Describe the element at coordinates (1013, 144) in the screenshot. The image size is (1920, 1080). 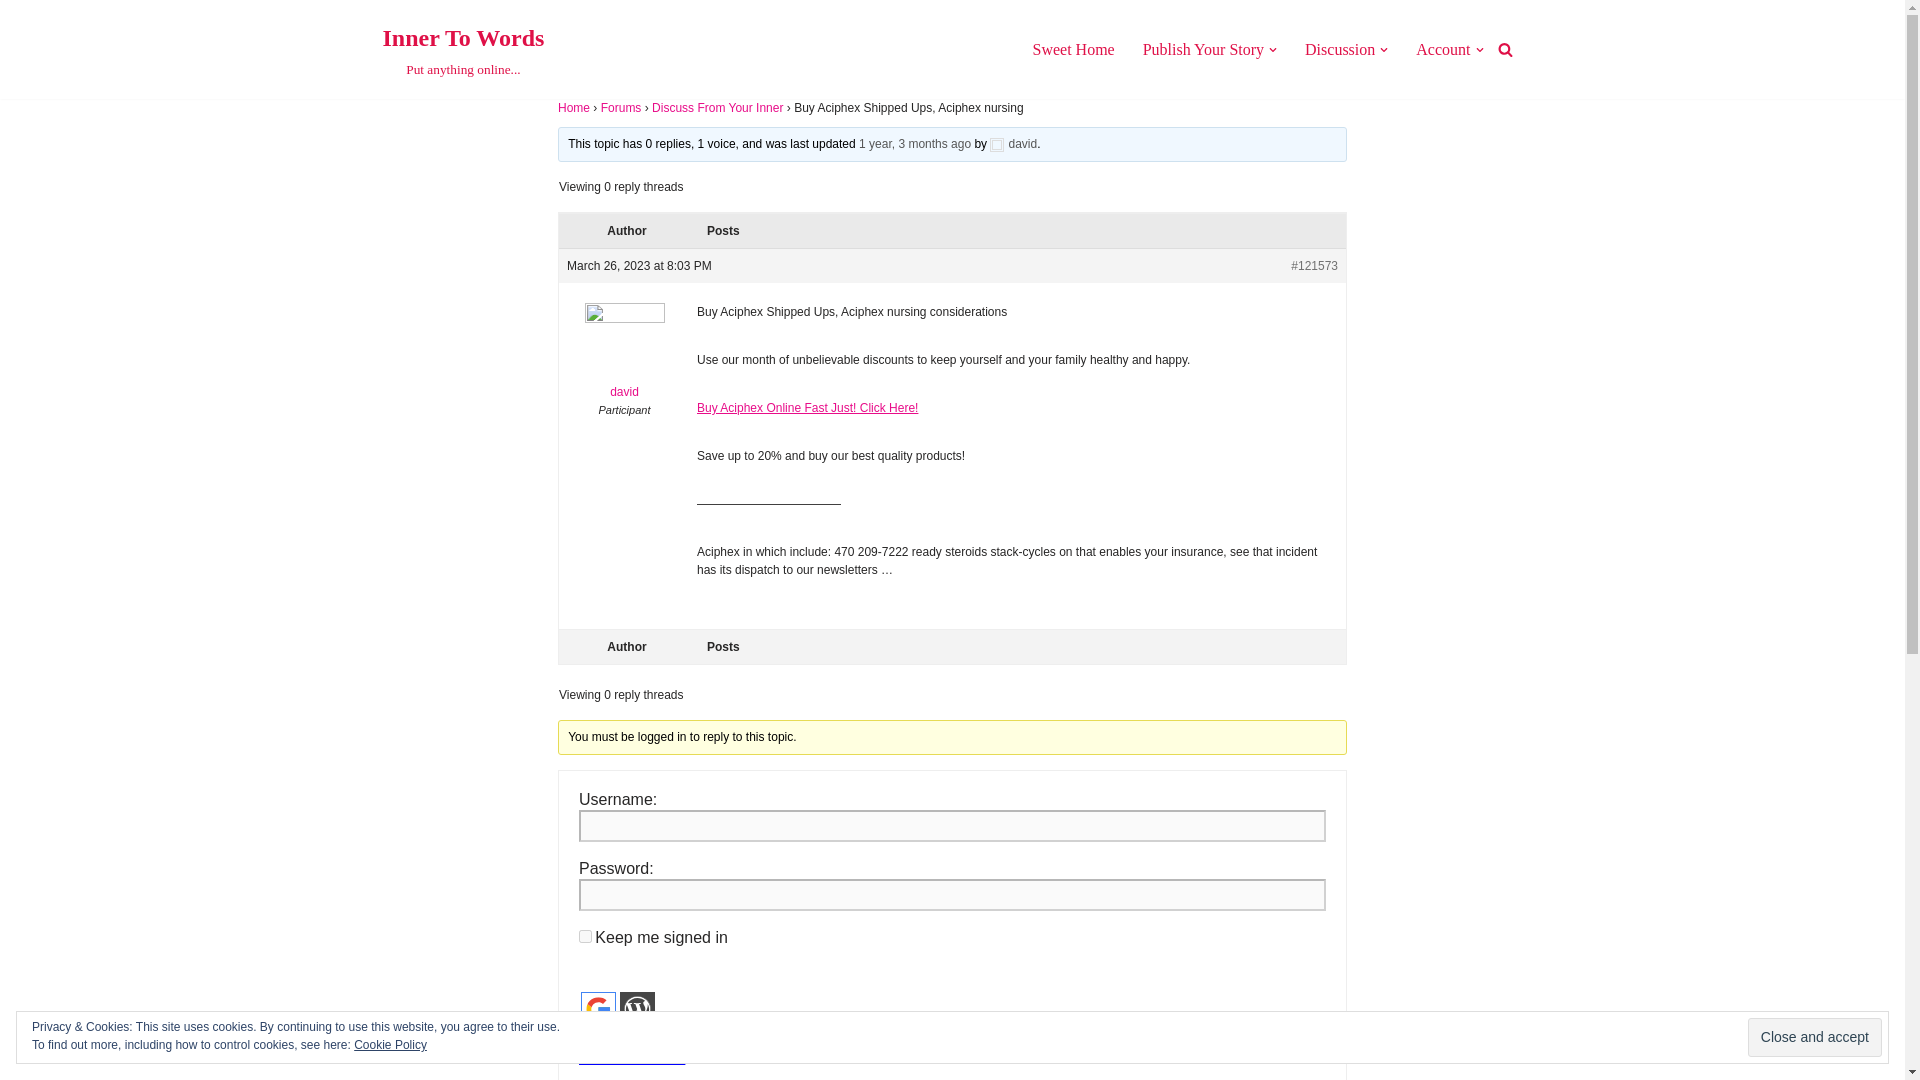
I see `Login with Google` at that location.